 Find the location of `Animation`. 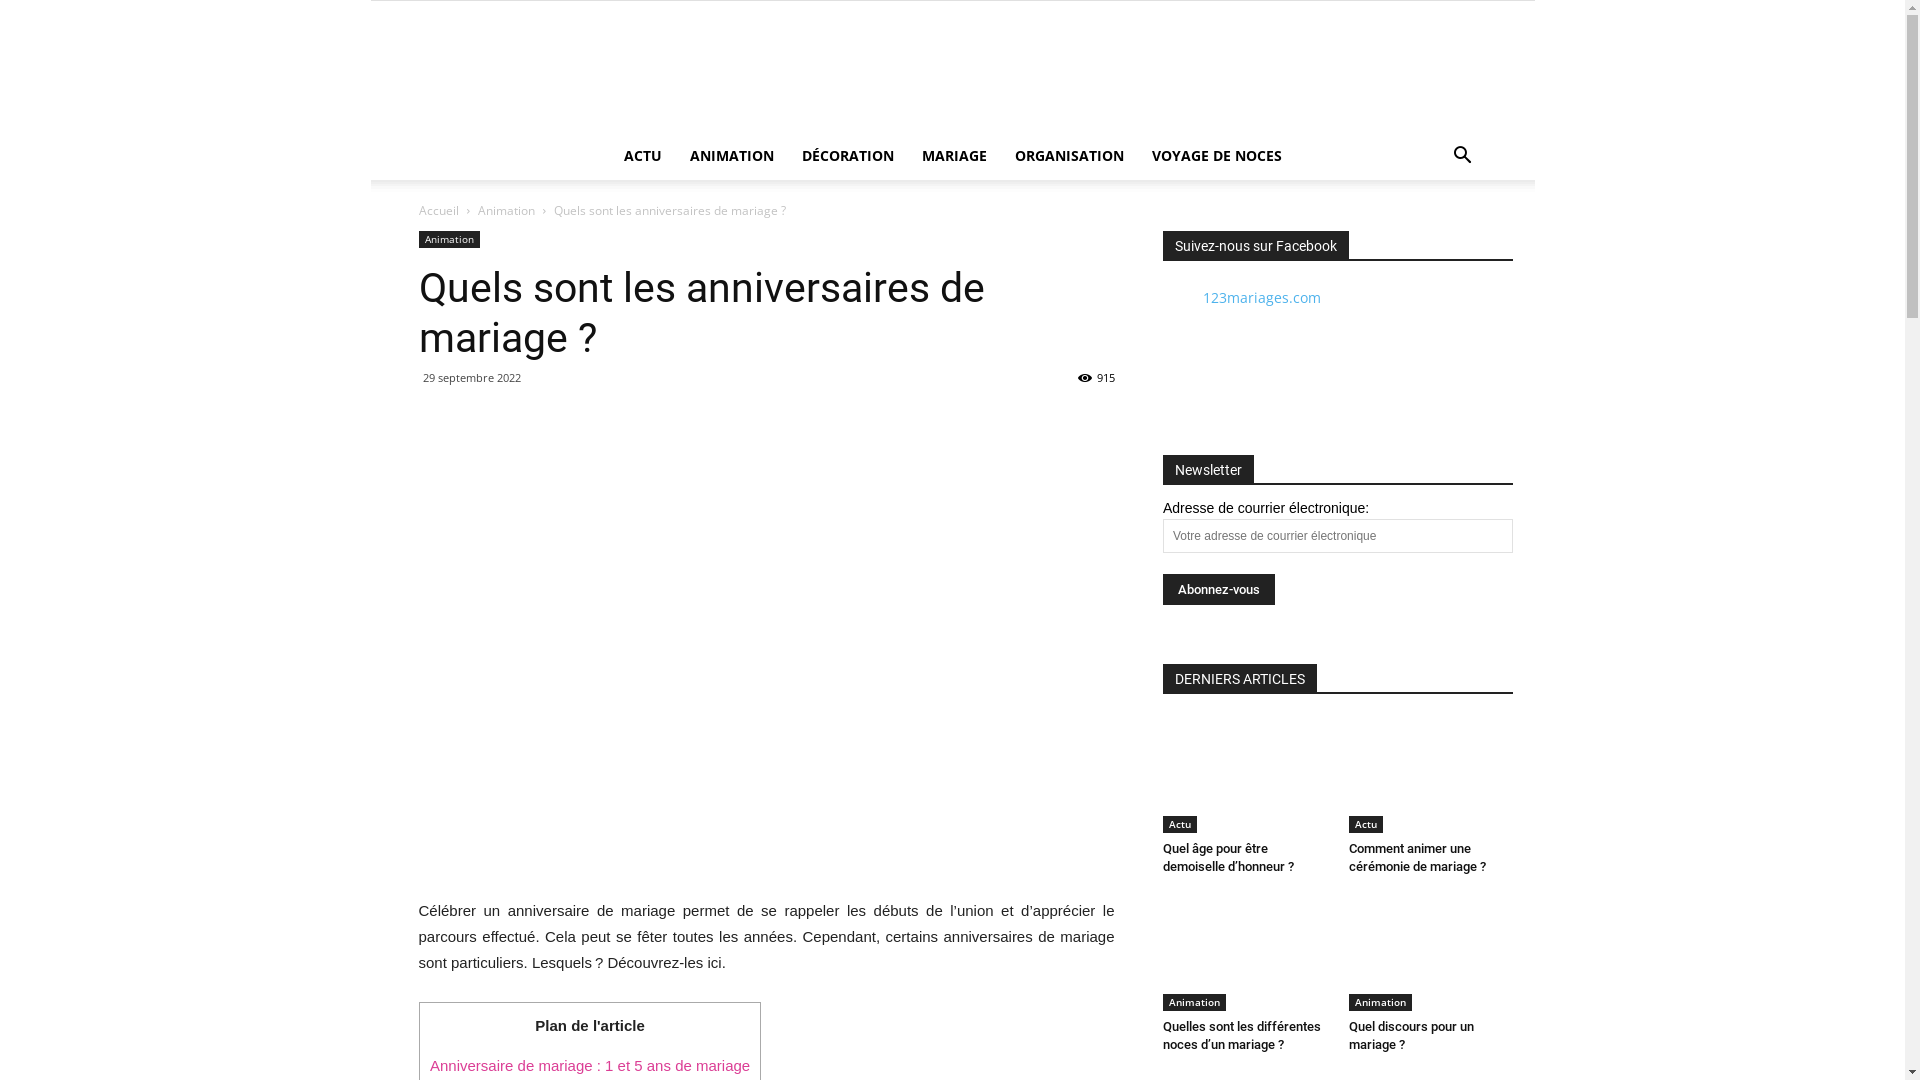

Animation is located at coordinates (1380, 1004).